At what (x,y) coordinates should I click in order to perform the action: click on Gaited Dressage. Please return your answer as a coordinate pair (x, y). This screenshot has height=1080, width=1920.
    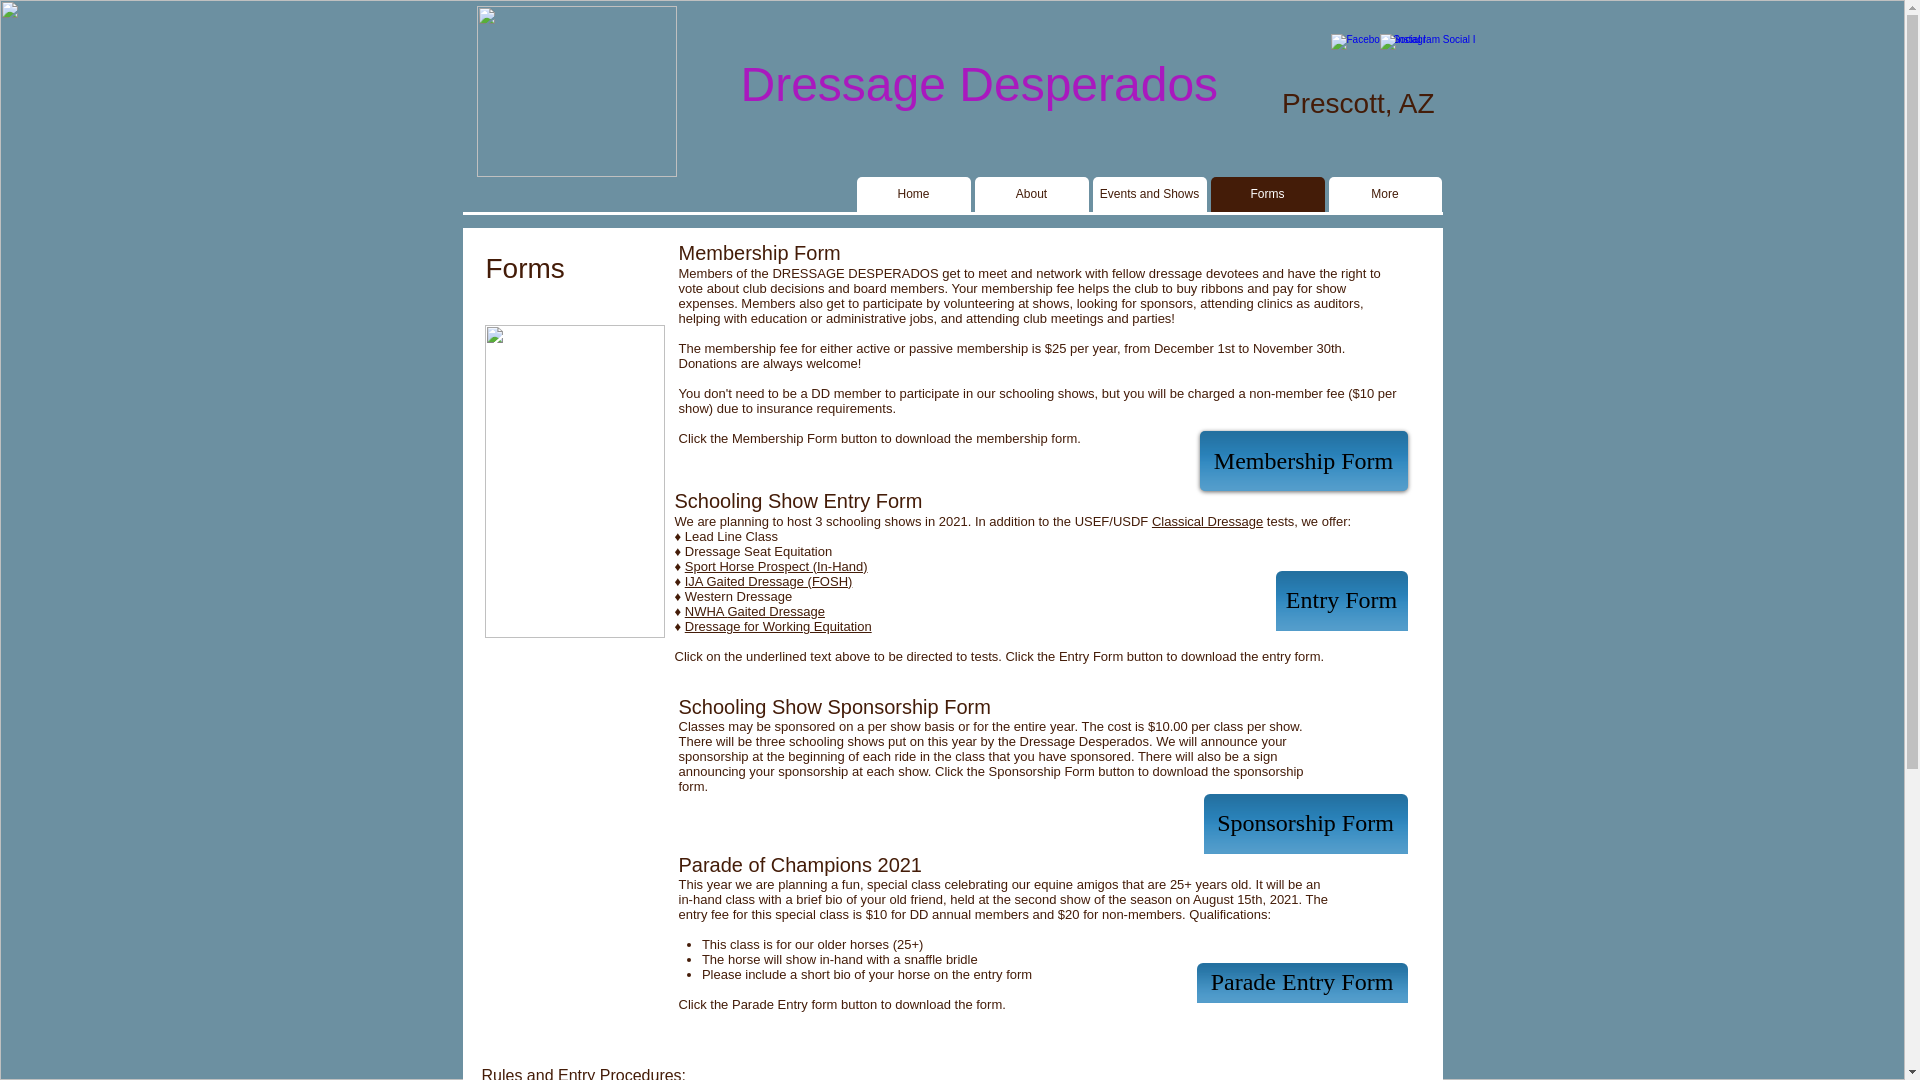
    Looking at the image, I should click on (776, 610).